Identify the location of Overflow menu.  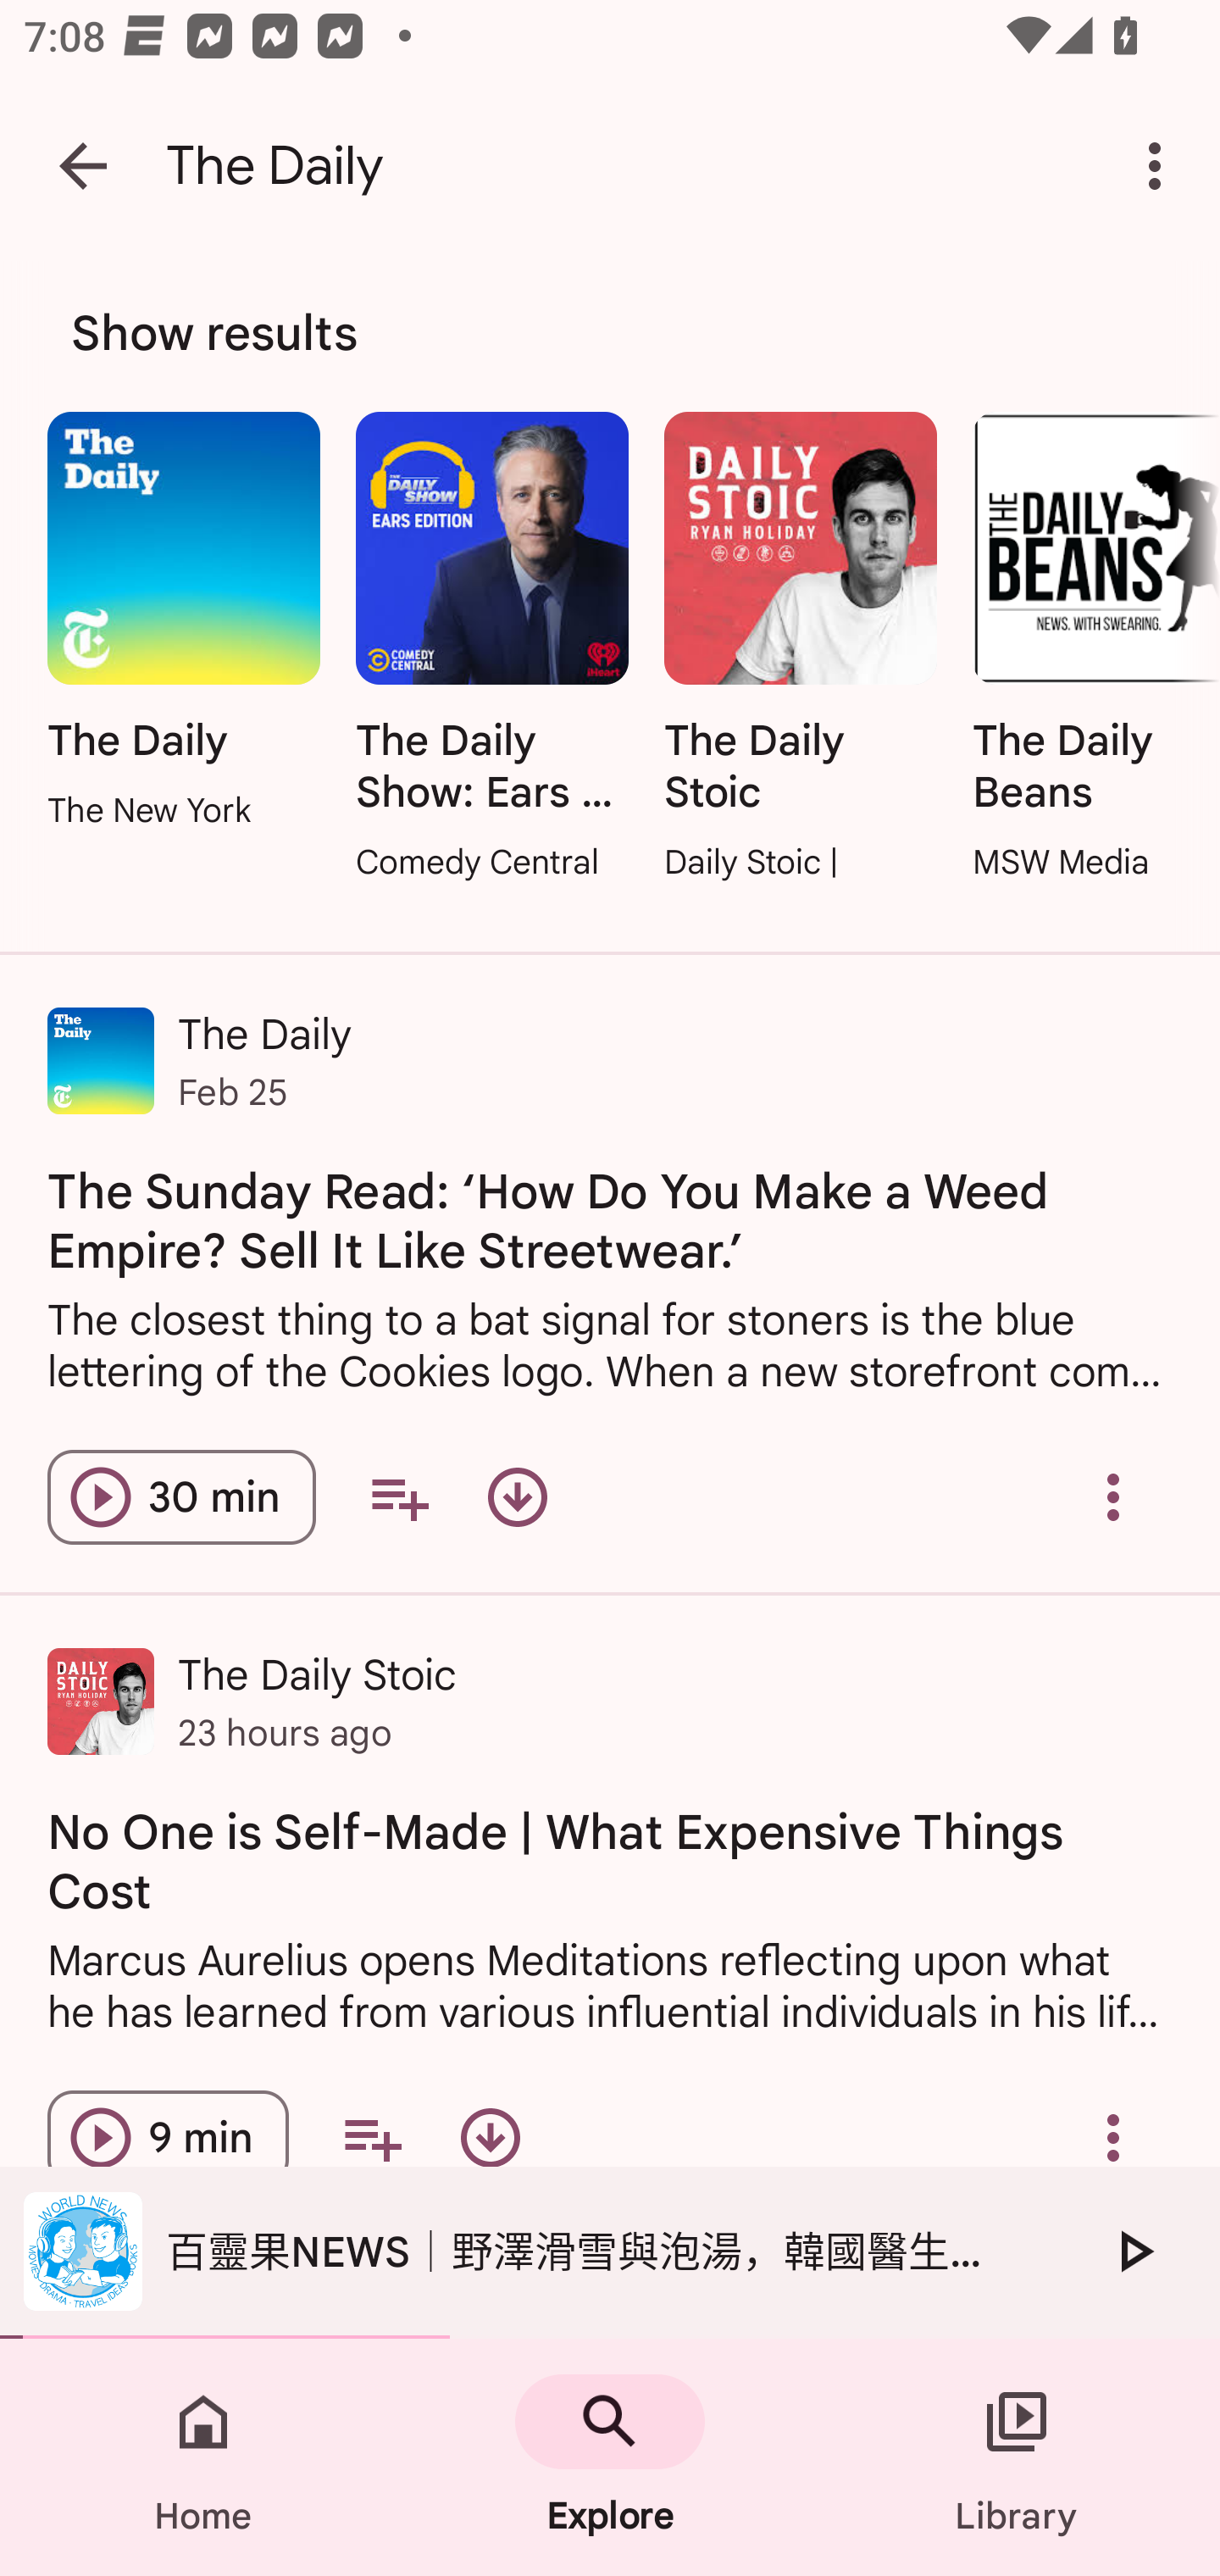
(1113, 2138).